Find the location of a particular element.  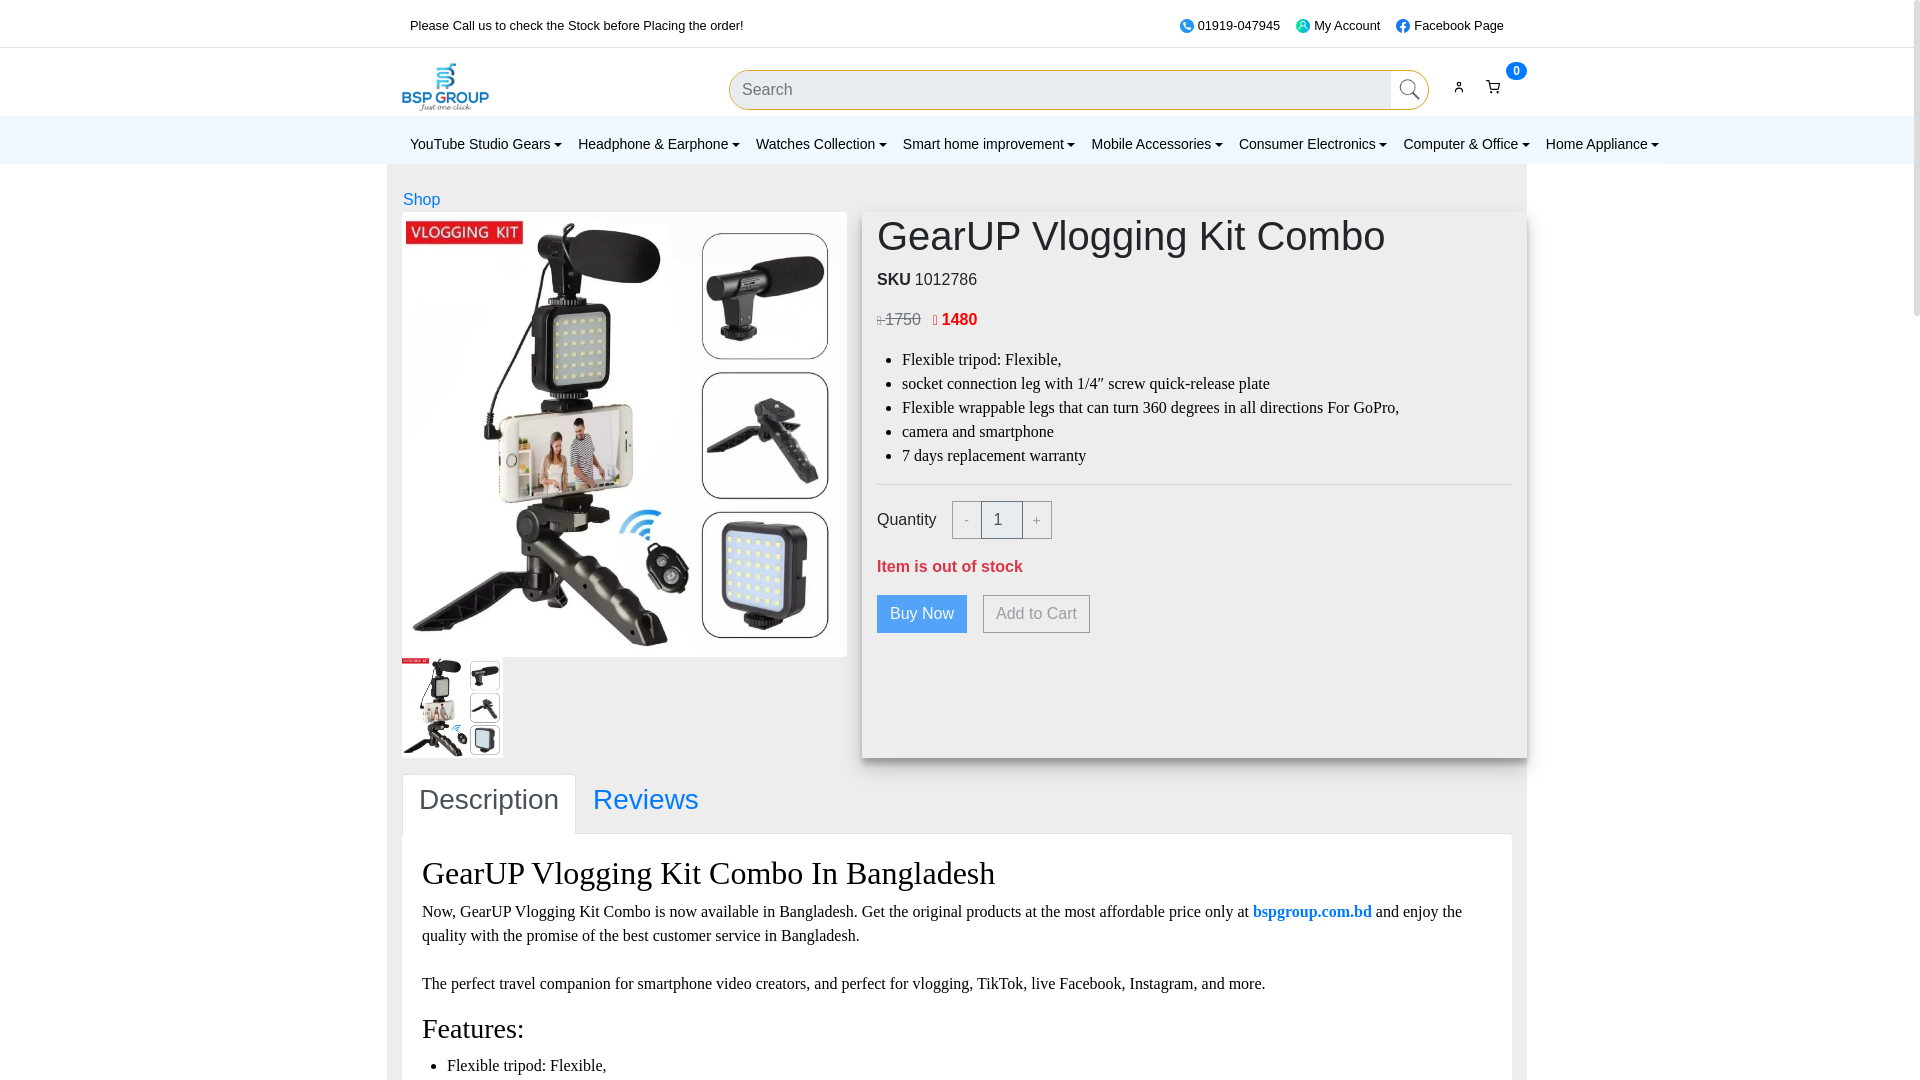

Mobile Accessories is located at coordinates (1156, 145).